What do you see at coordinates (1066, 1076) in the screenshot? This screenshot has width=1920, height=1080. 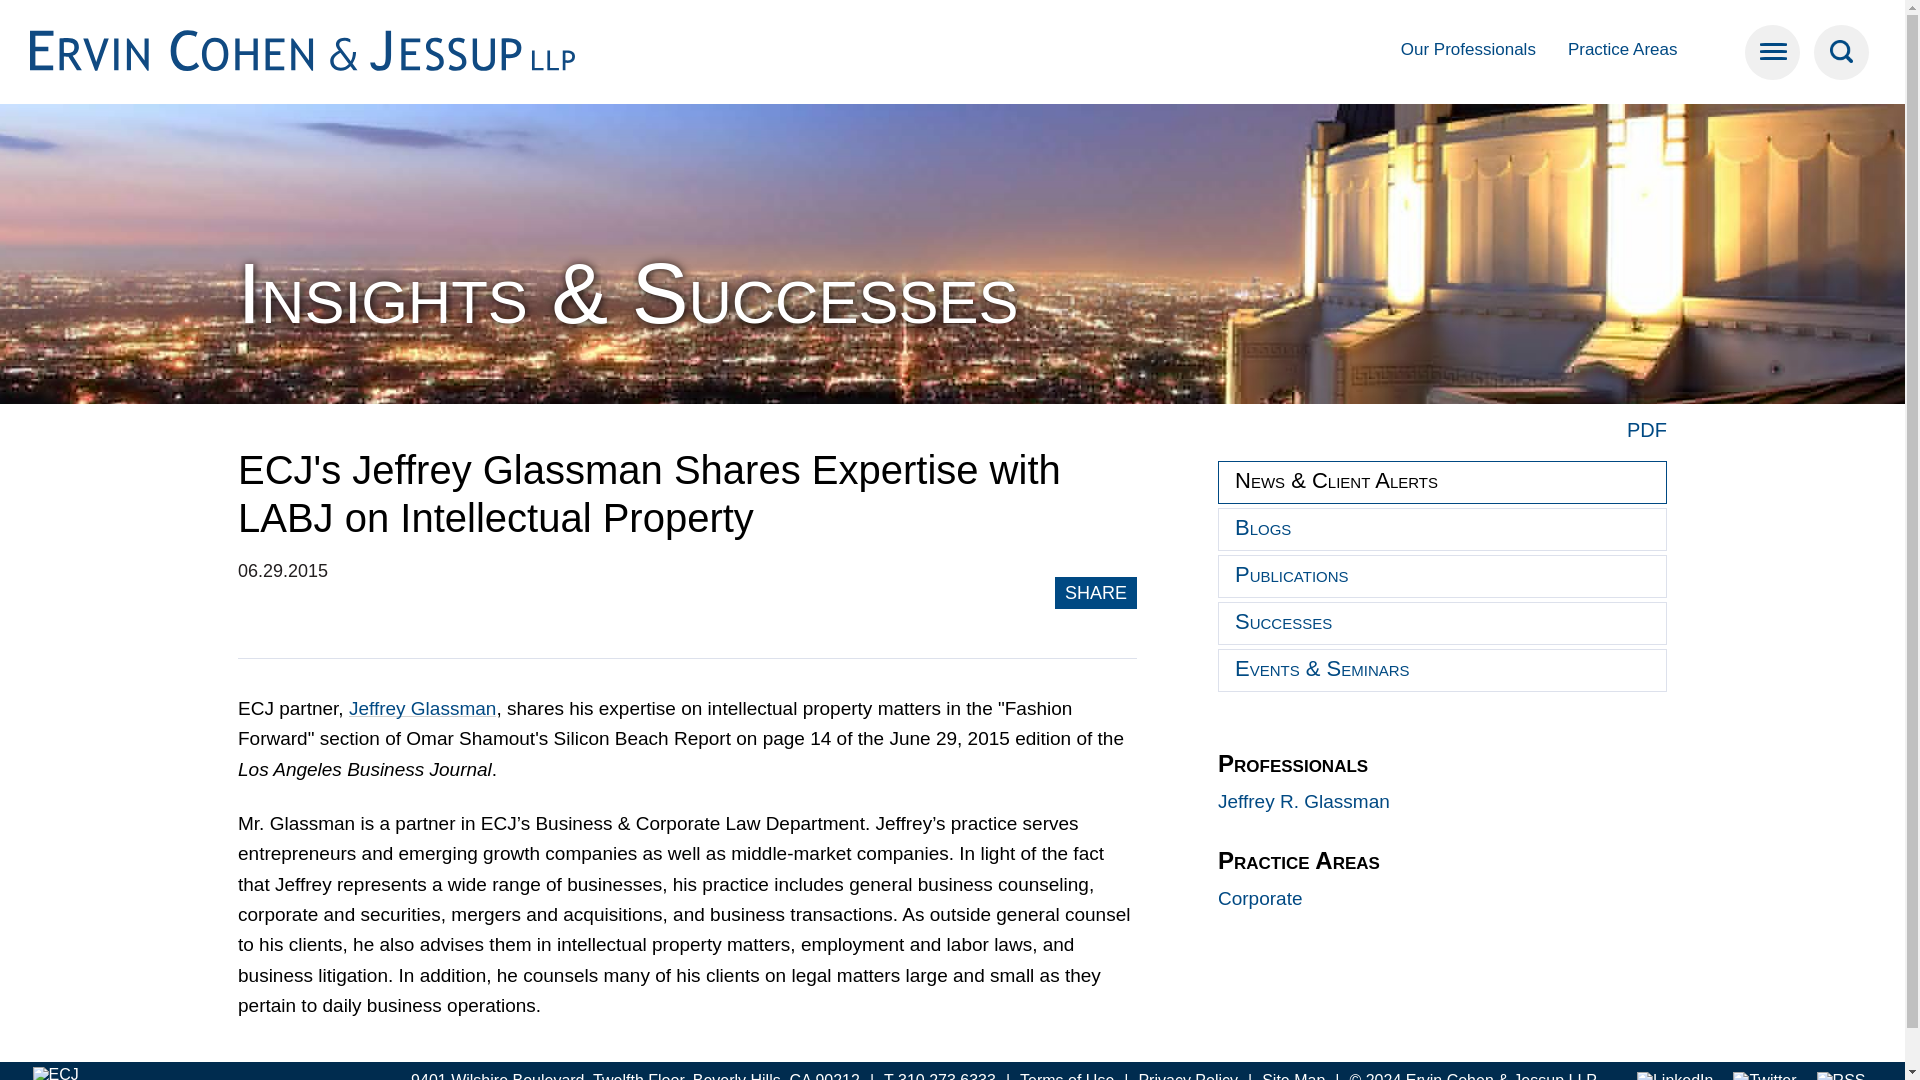 I see `Terms of Use` at bounding box center [1066, 1076].